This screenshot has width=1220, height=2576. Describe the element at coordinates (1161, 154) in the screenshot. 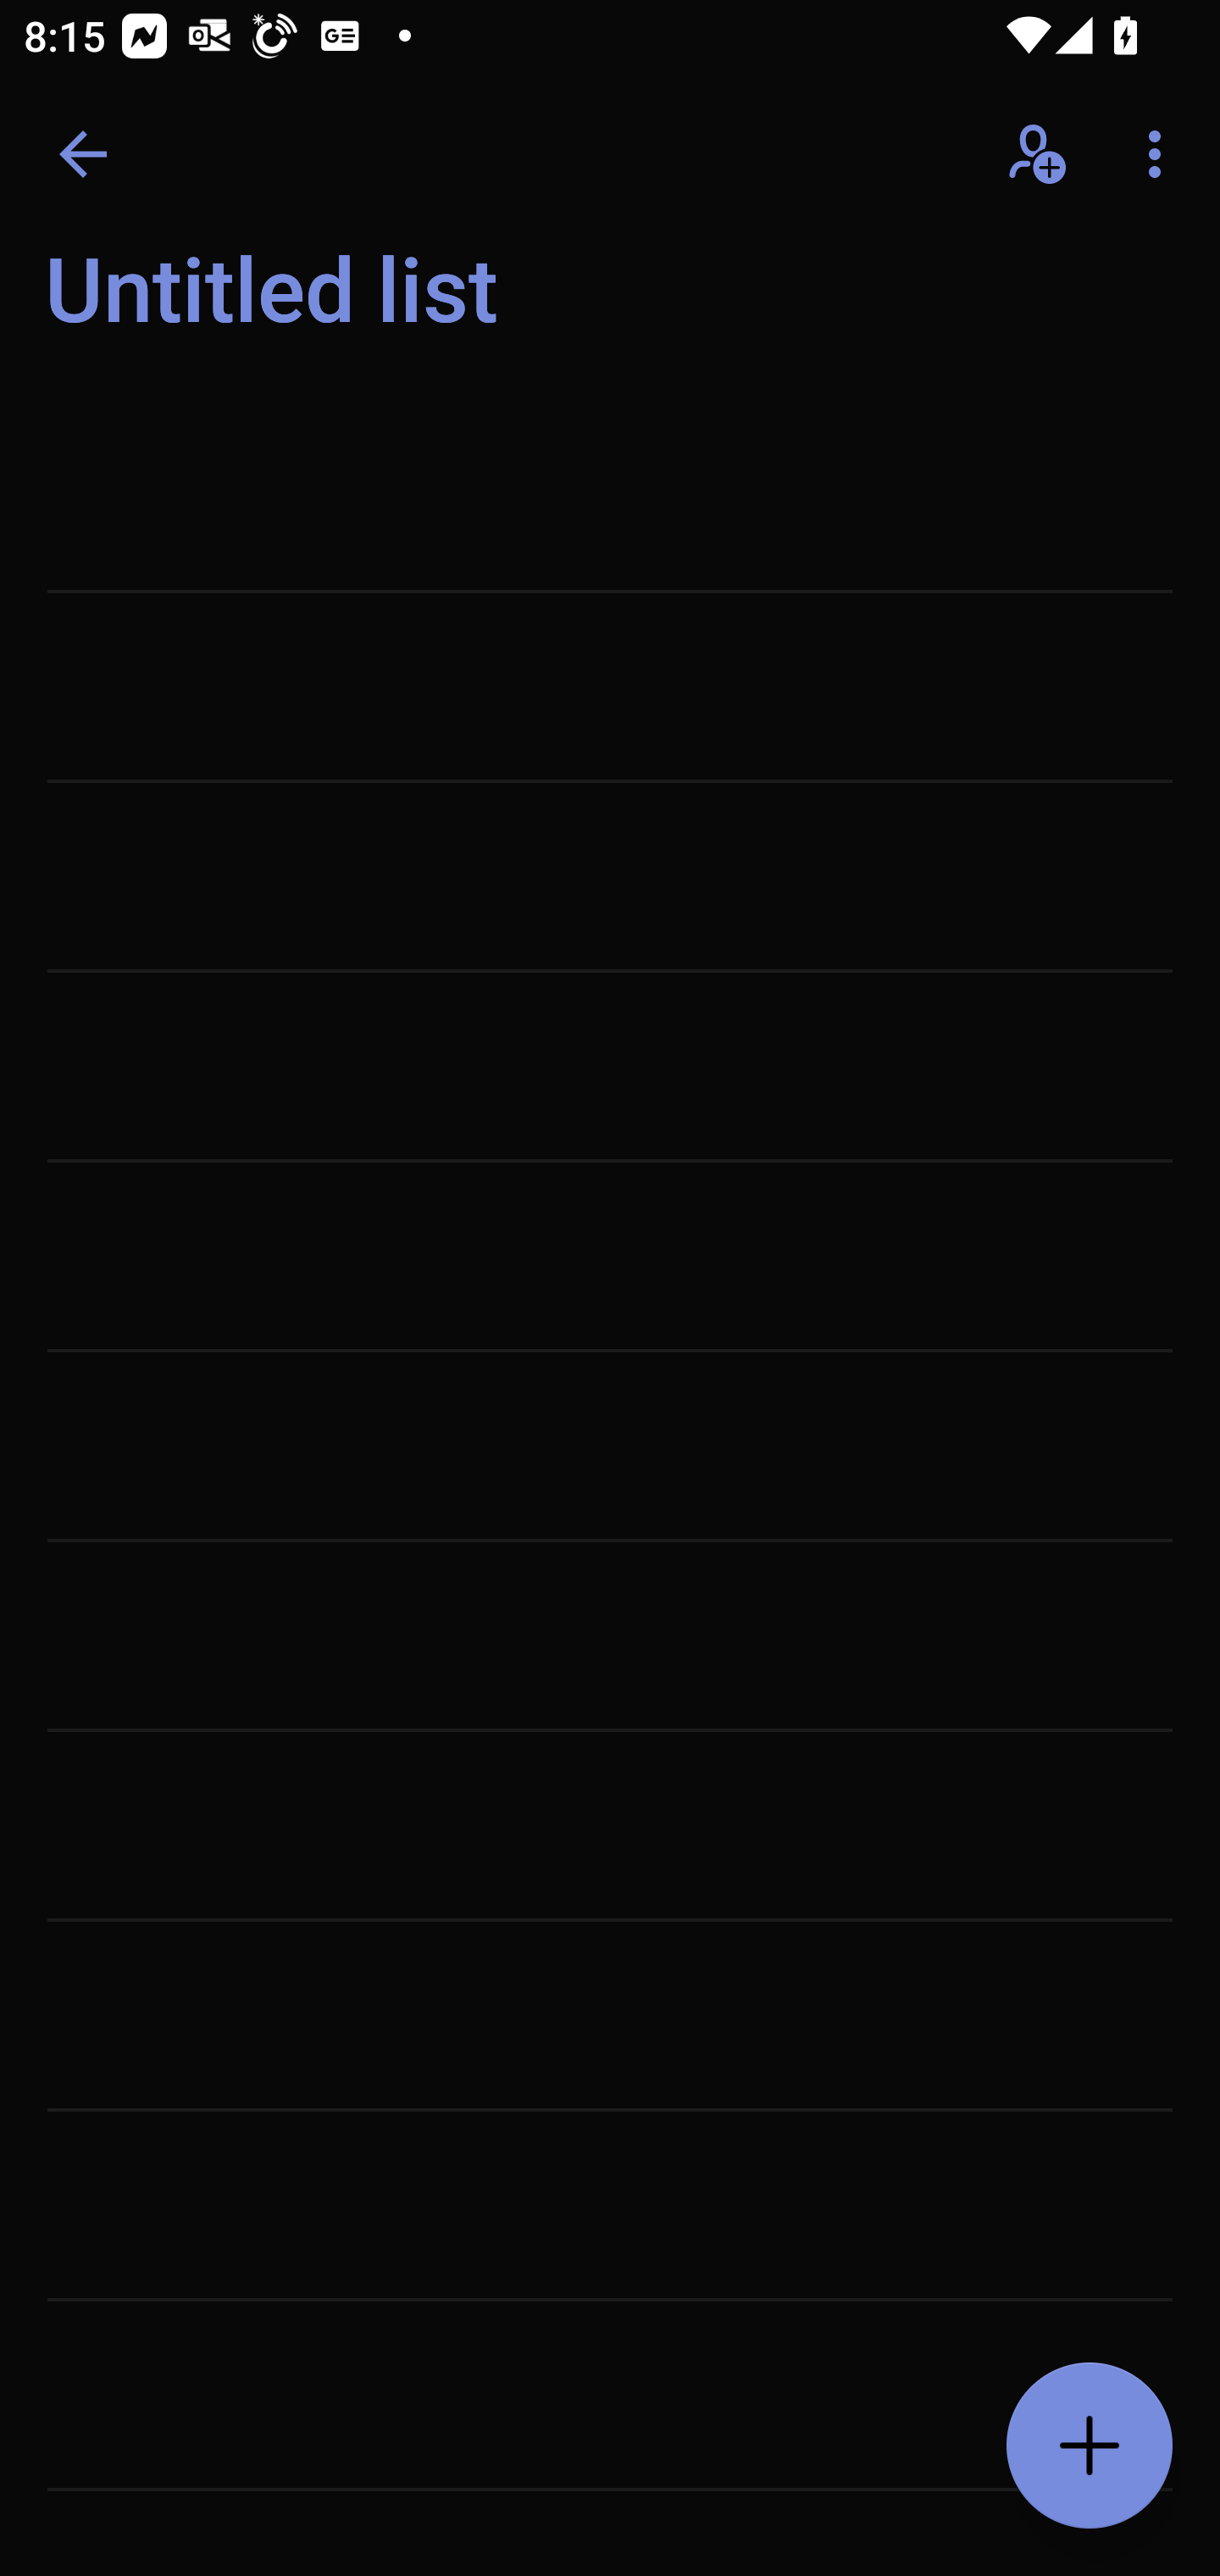

I see `More options` at that location.